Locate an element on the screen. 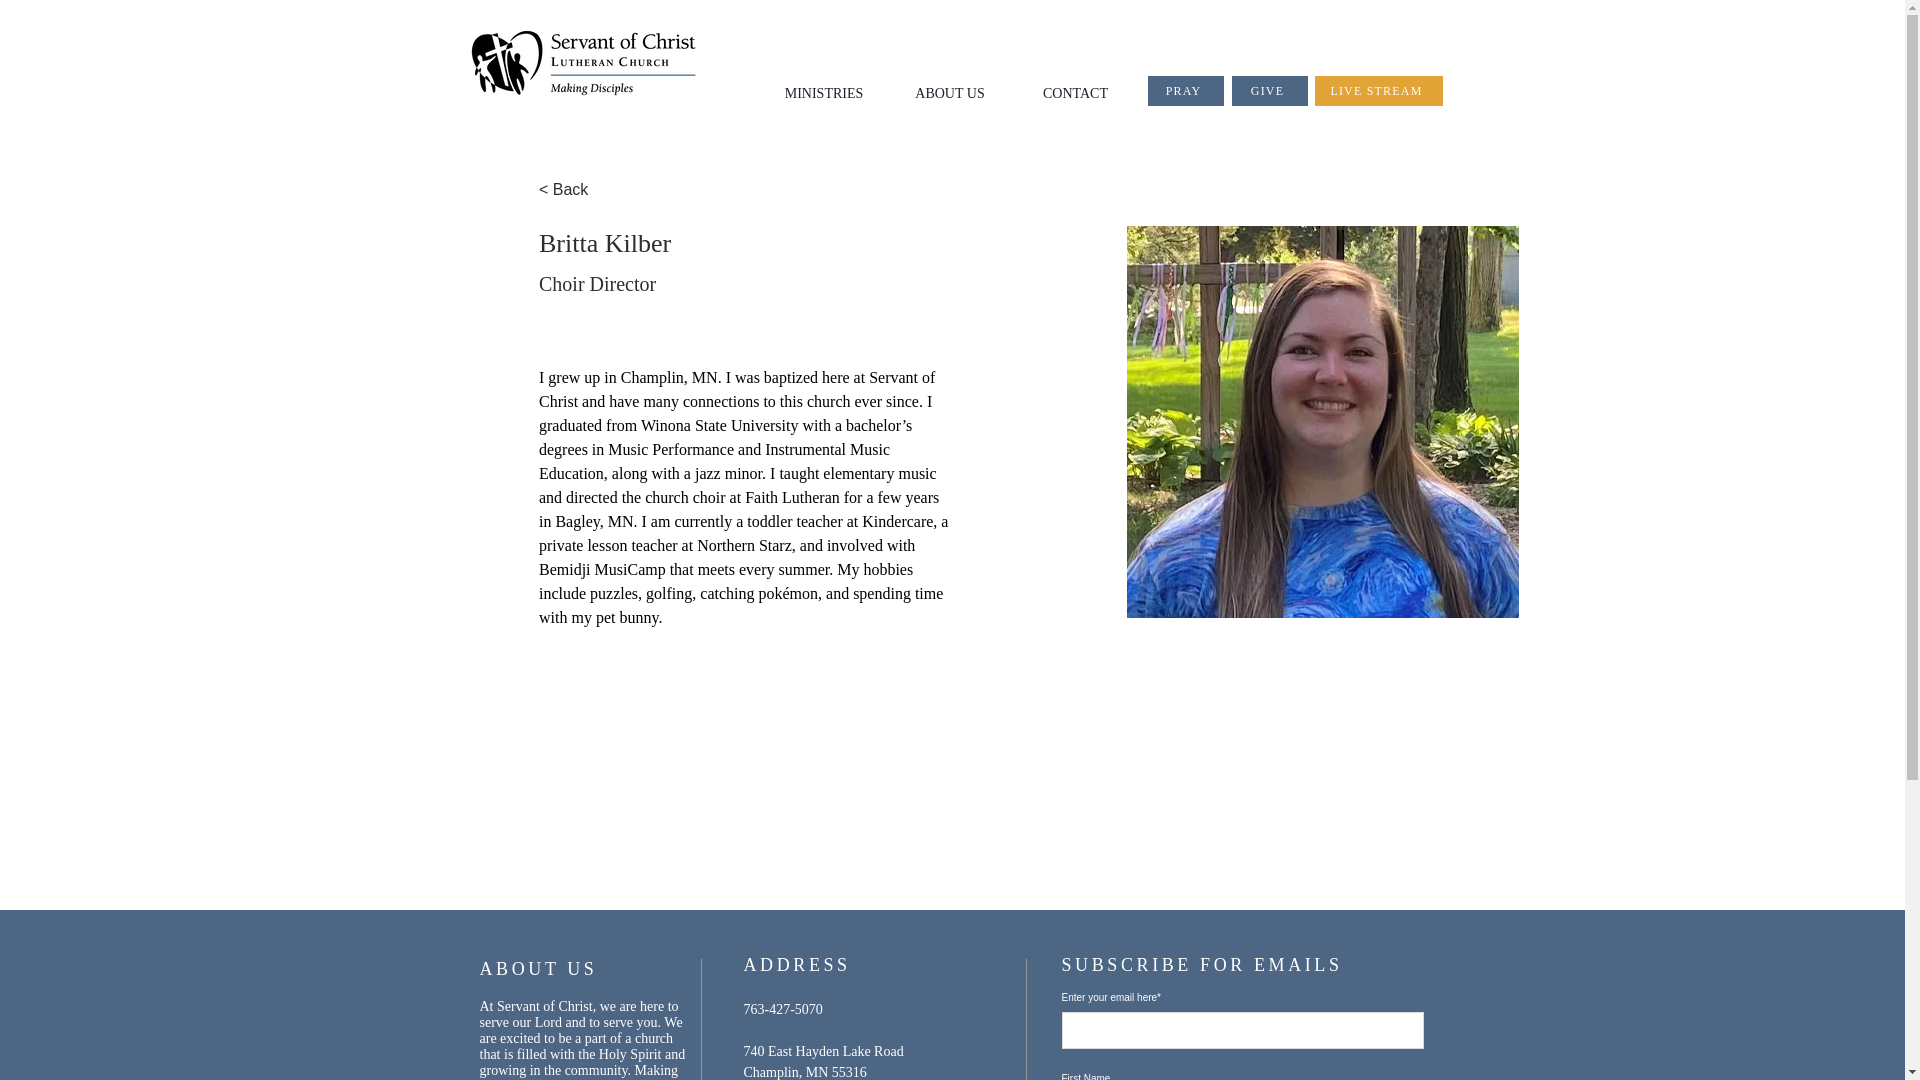  LIVE STREAM is located at coordinates (1377, 90).